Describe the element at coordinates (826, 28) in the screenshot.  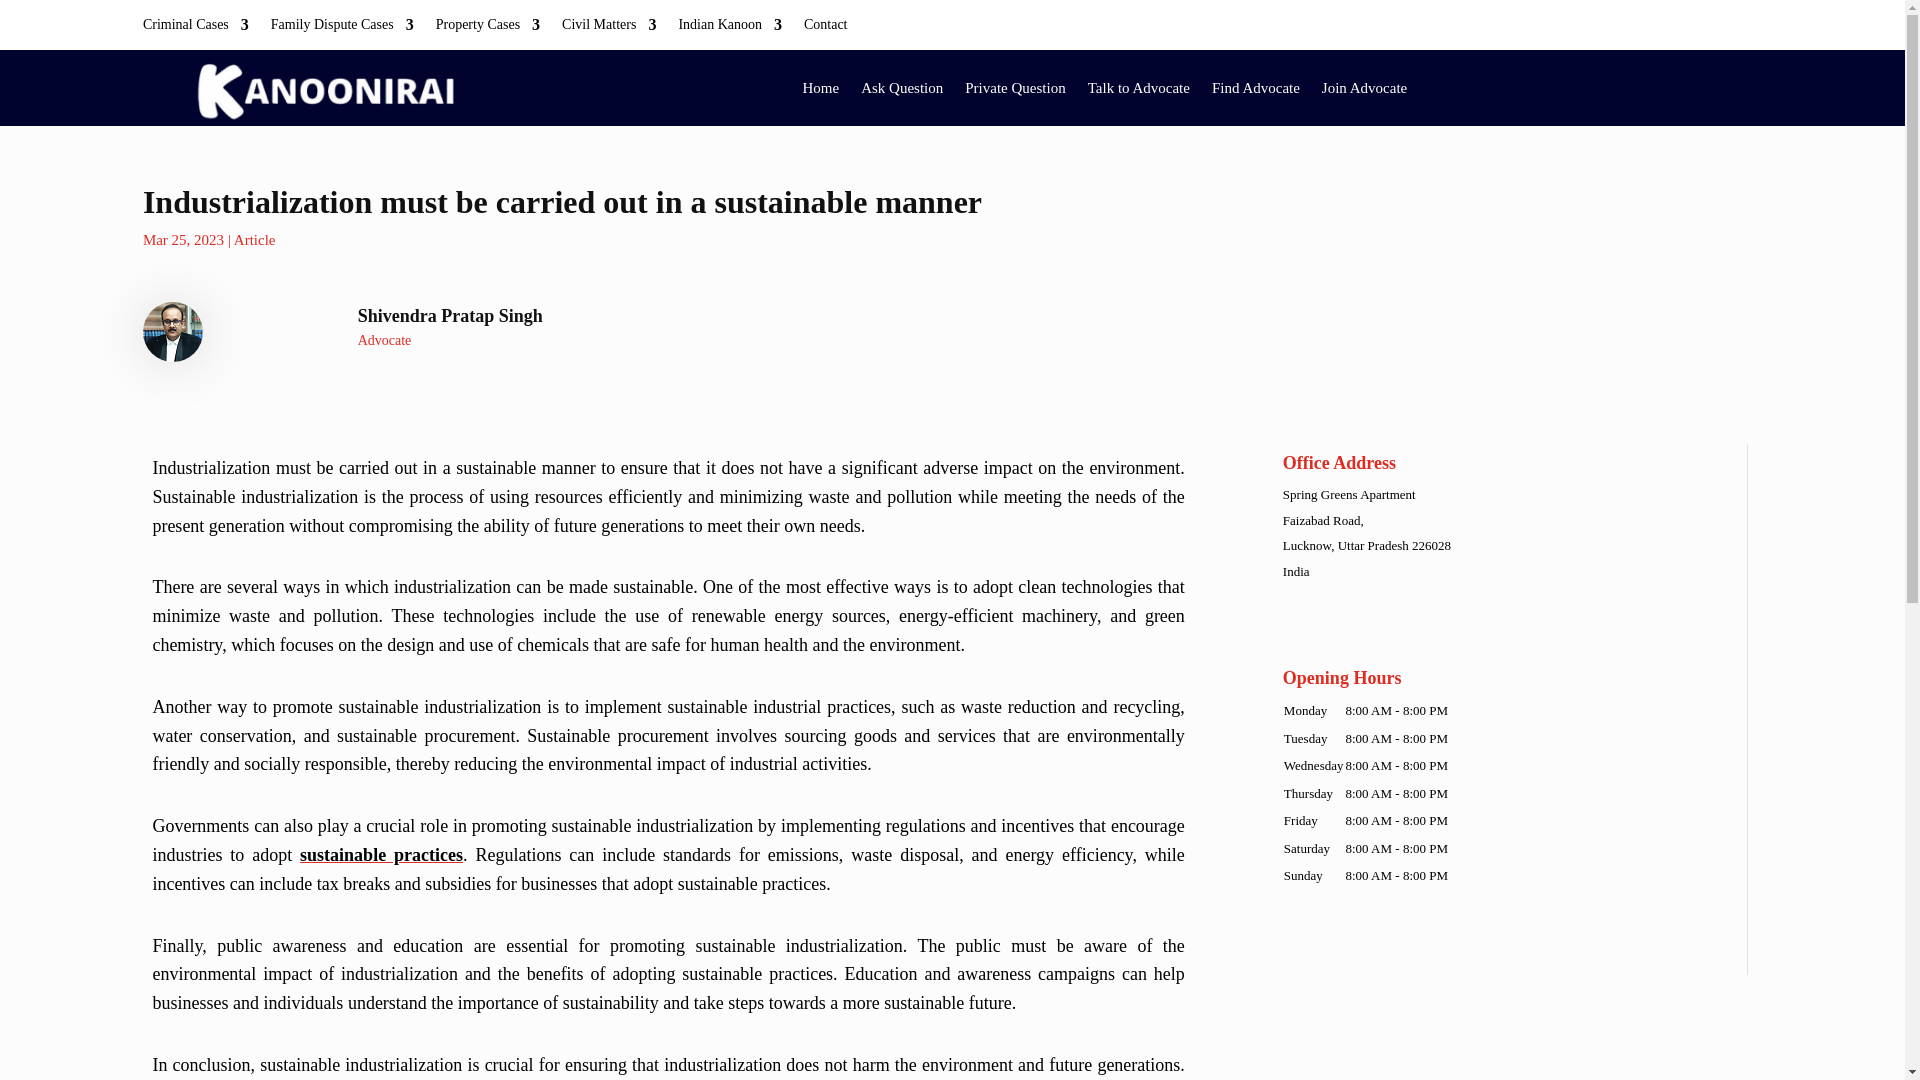
I see `Contact` at that location.